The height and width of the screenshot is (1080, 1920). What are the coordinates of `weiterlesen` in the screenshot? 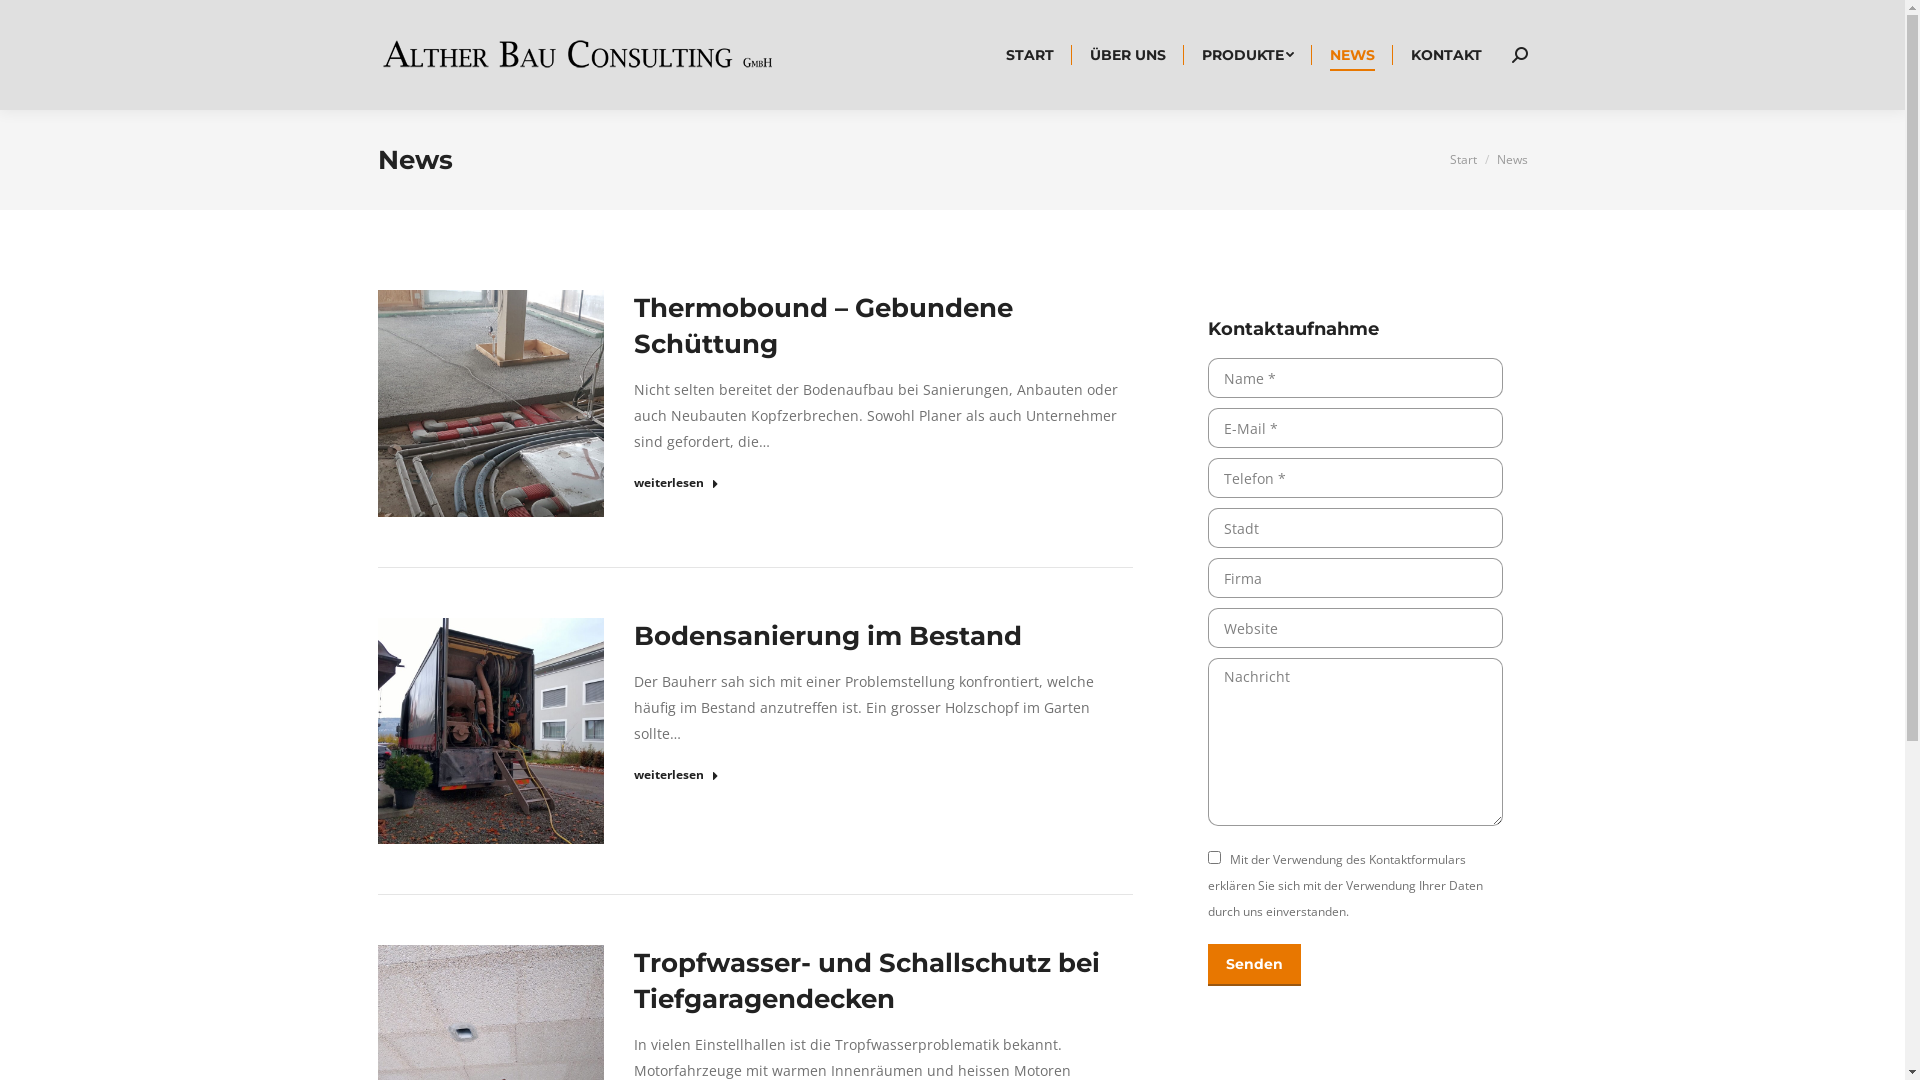 It's located at (676, 487).